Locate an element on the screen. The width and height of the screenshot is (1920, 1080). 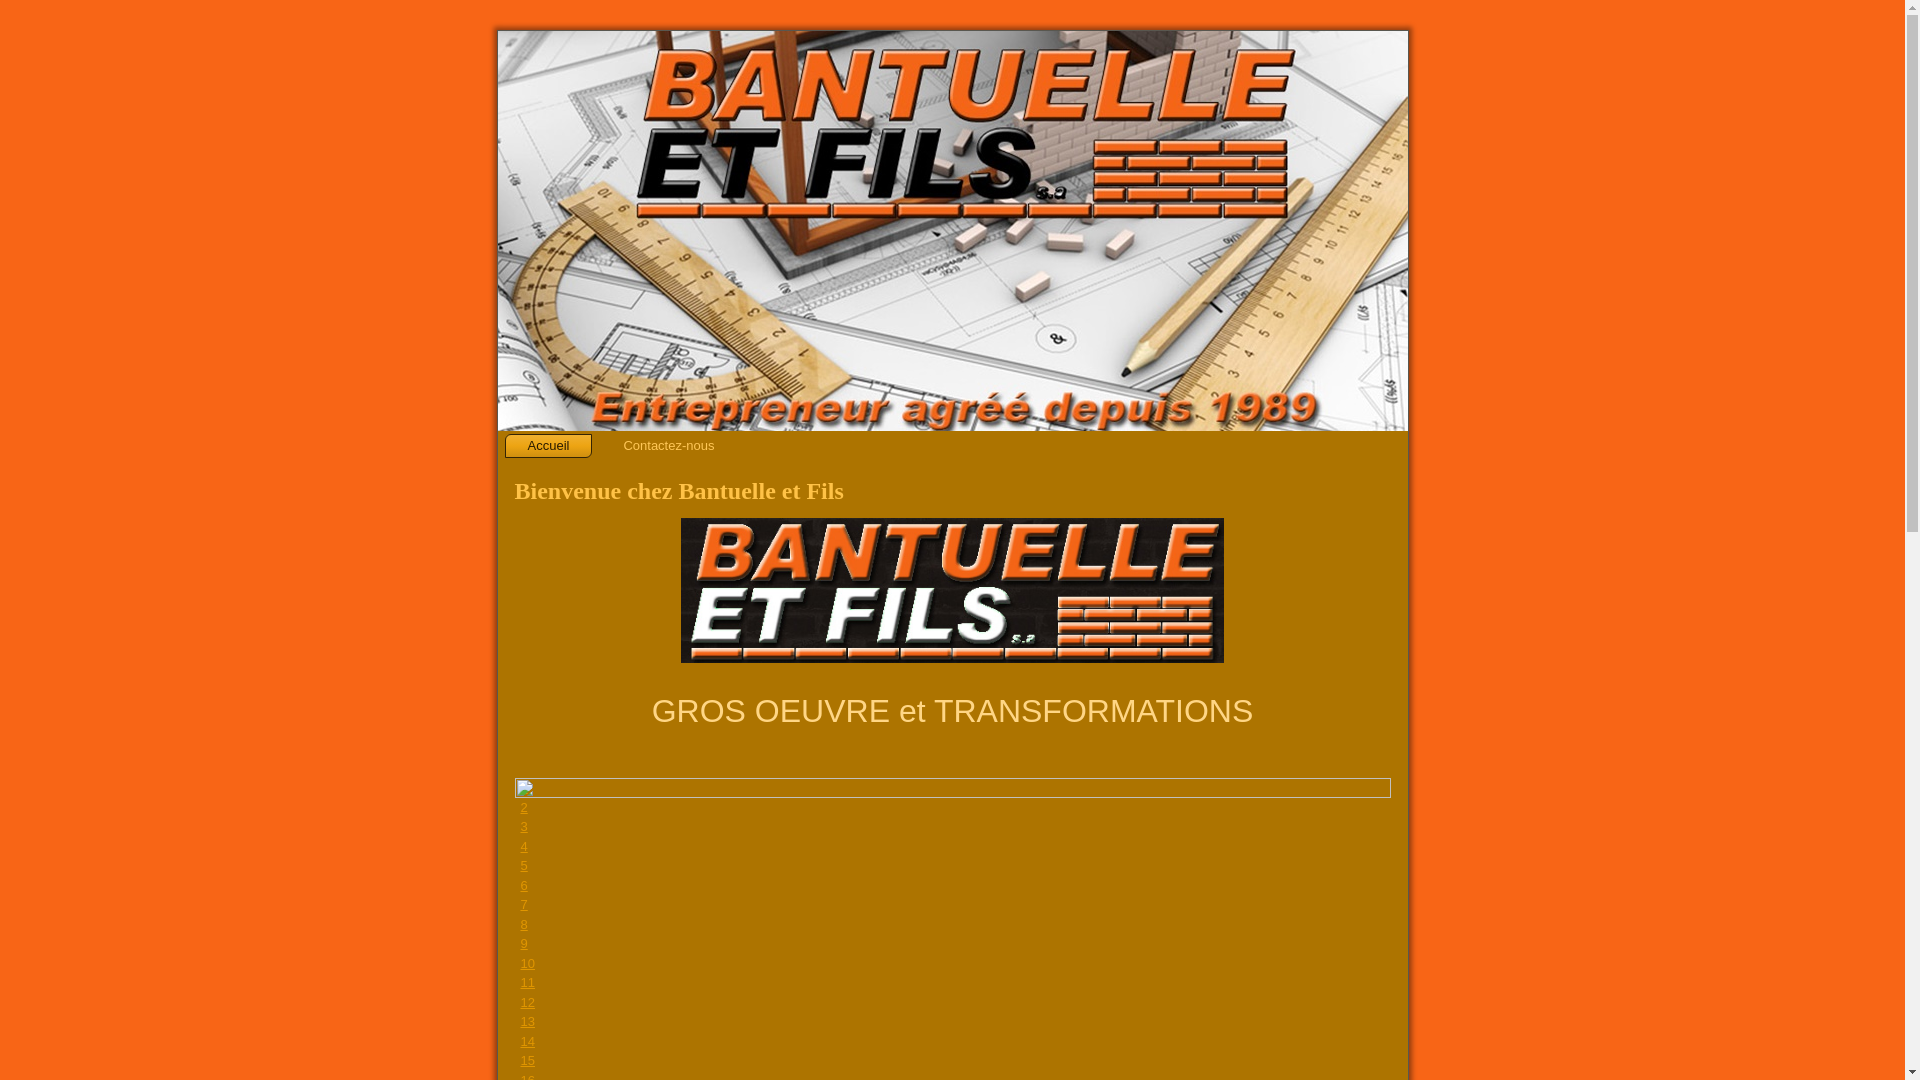
4 is located at coordinates (524, 846).